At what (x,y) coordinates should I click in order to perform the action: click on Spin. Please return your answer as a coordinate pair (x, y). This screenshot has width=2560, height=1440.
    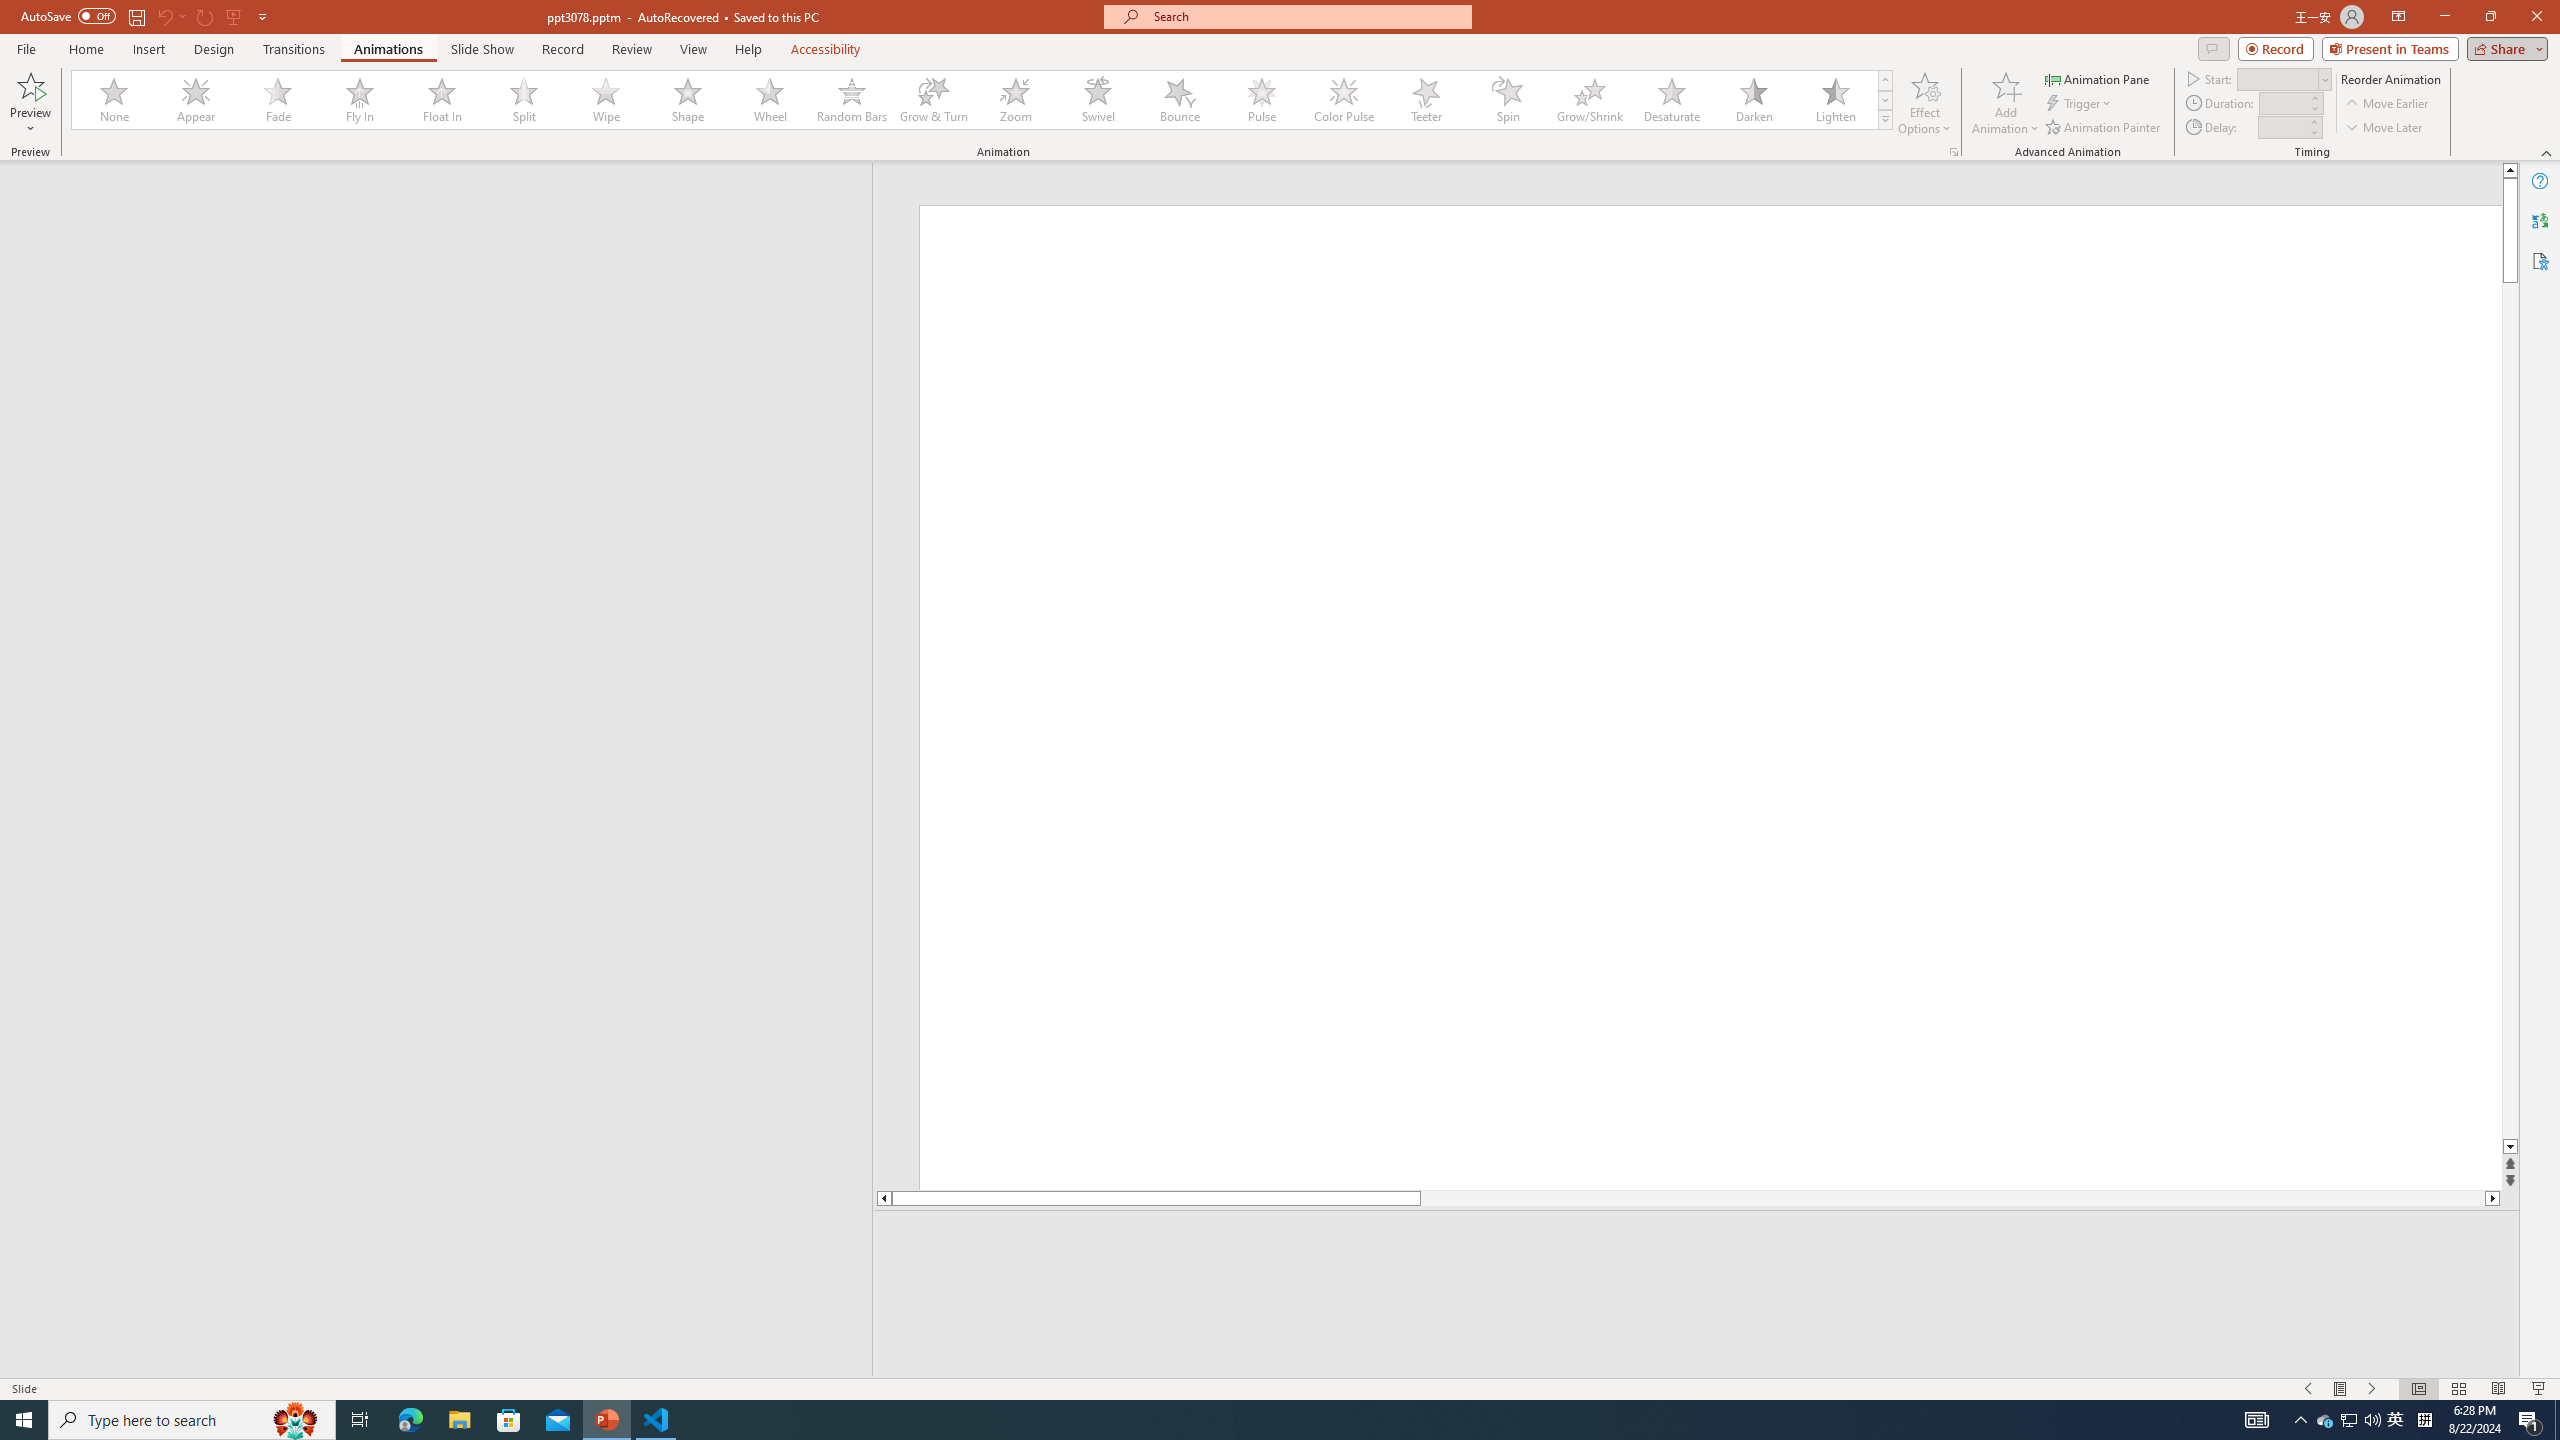
    Looking at the image, I should click on (1507, 100).